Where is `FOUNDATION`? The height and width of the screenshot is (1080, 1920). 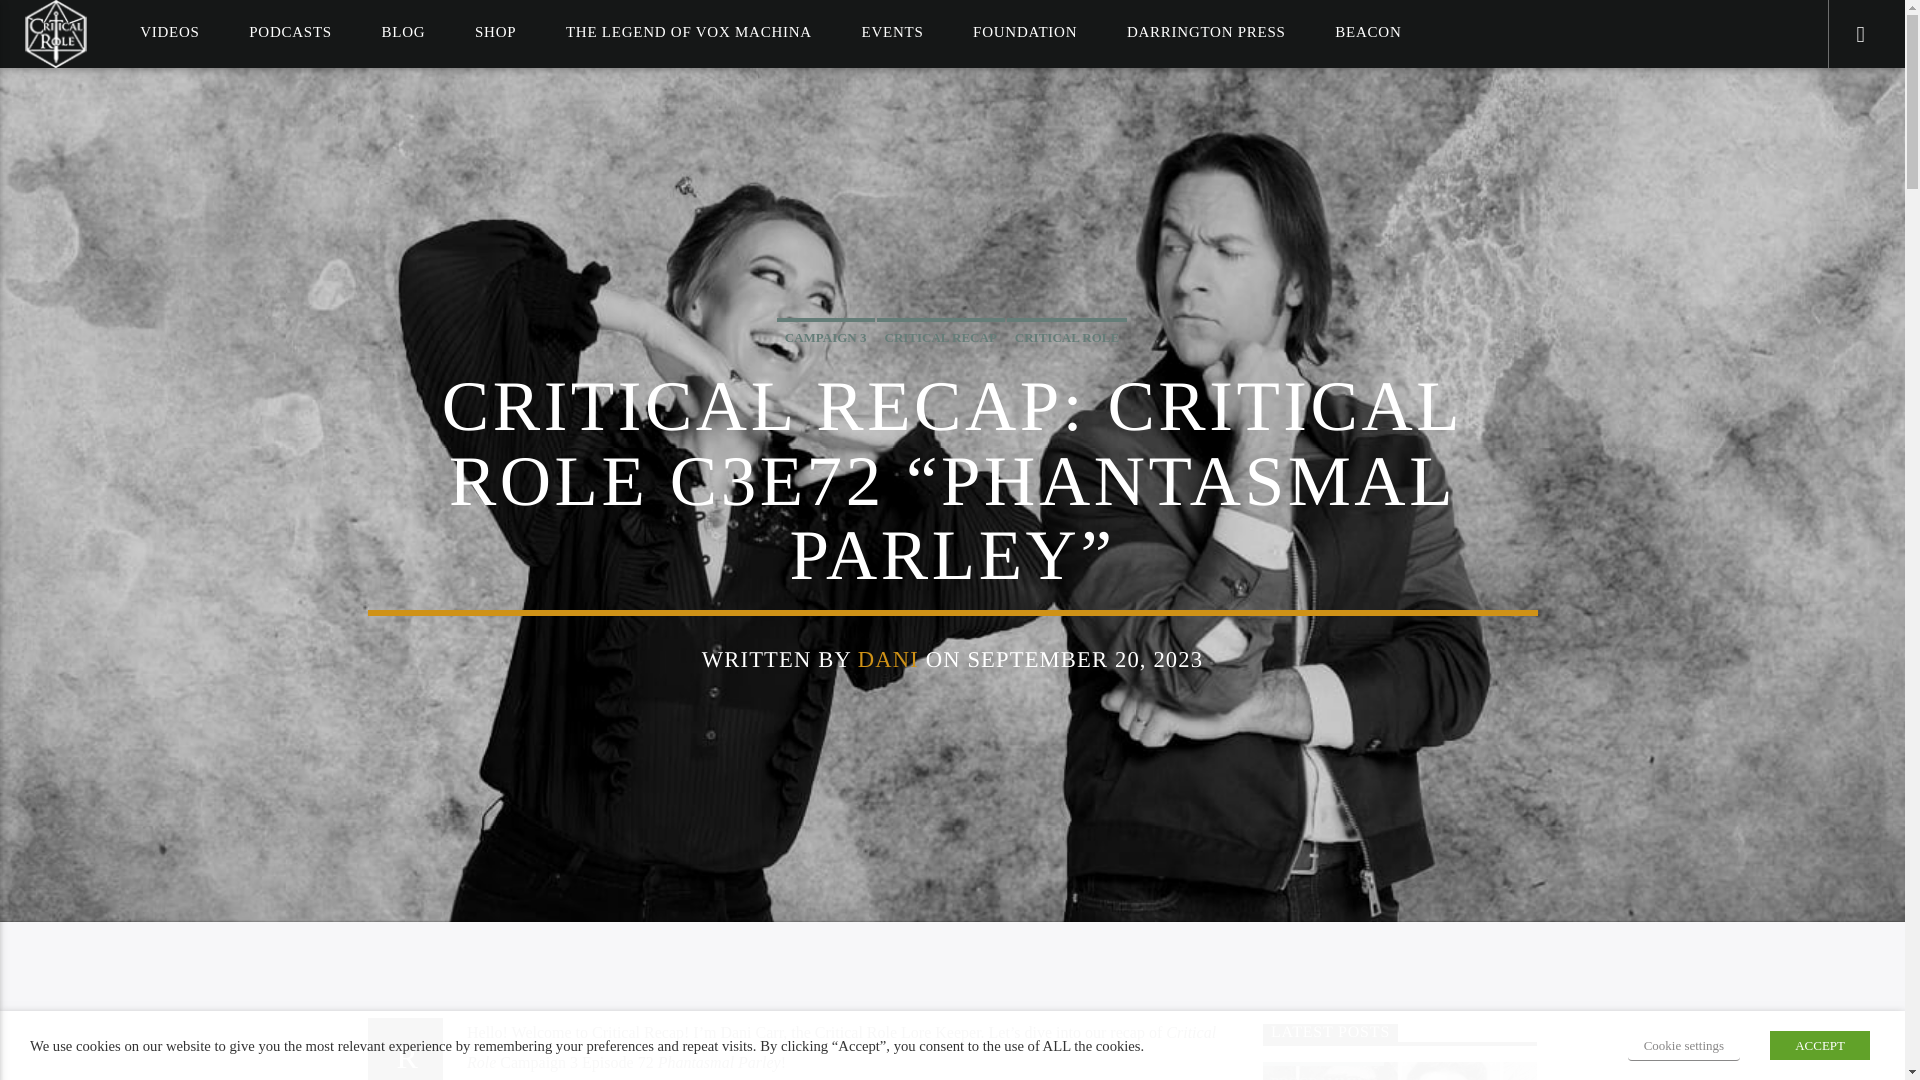 FOUNDATION is located at coordinates (1025, 32).